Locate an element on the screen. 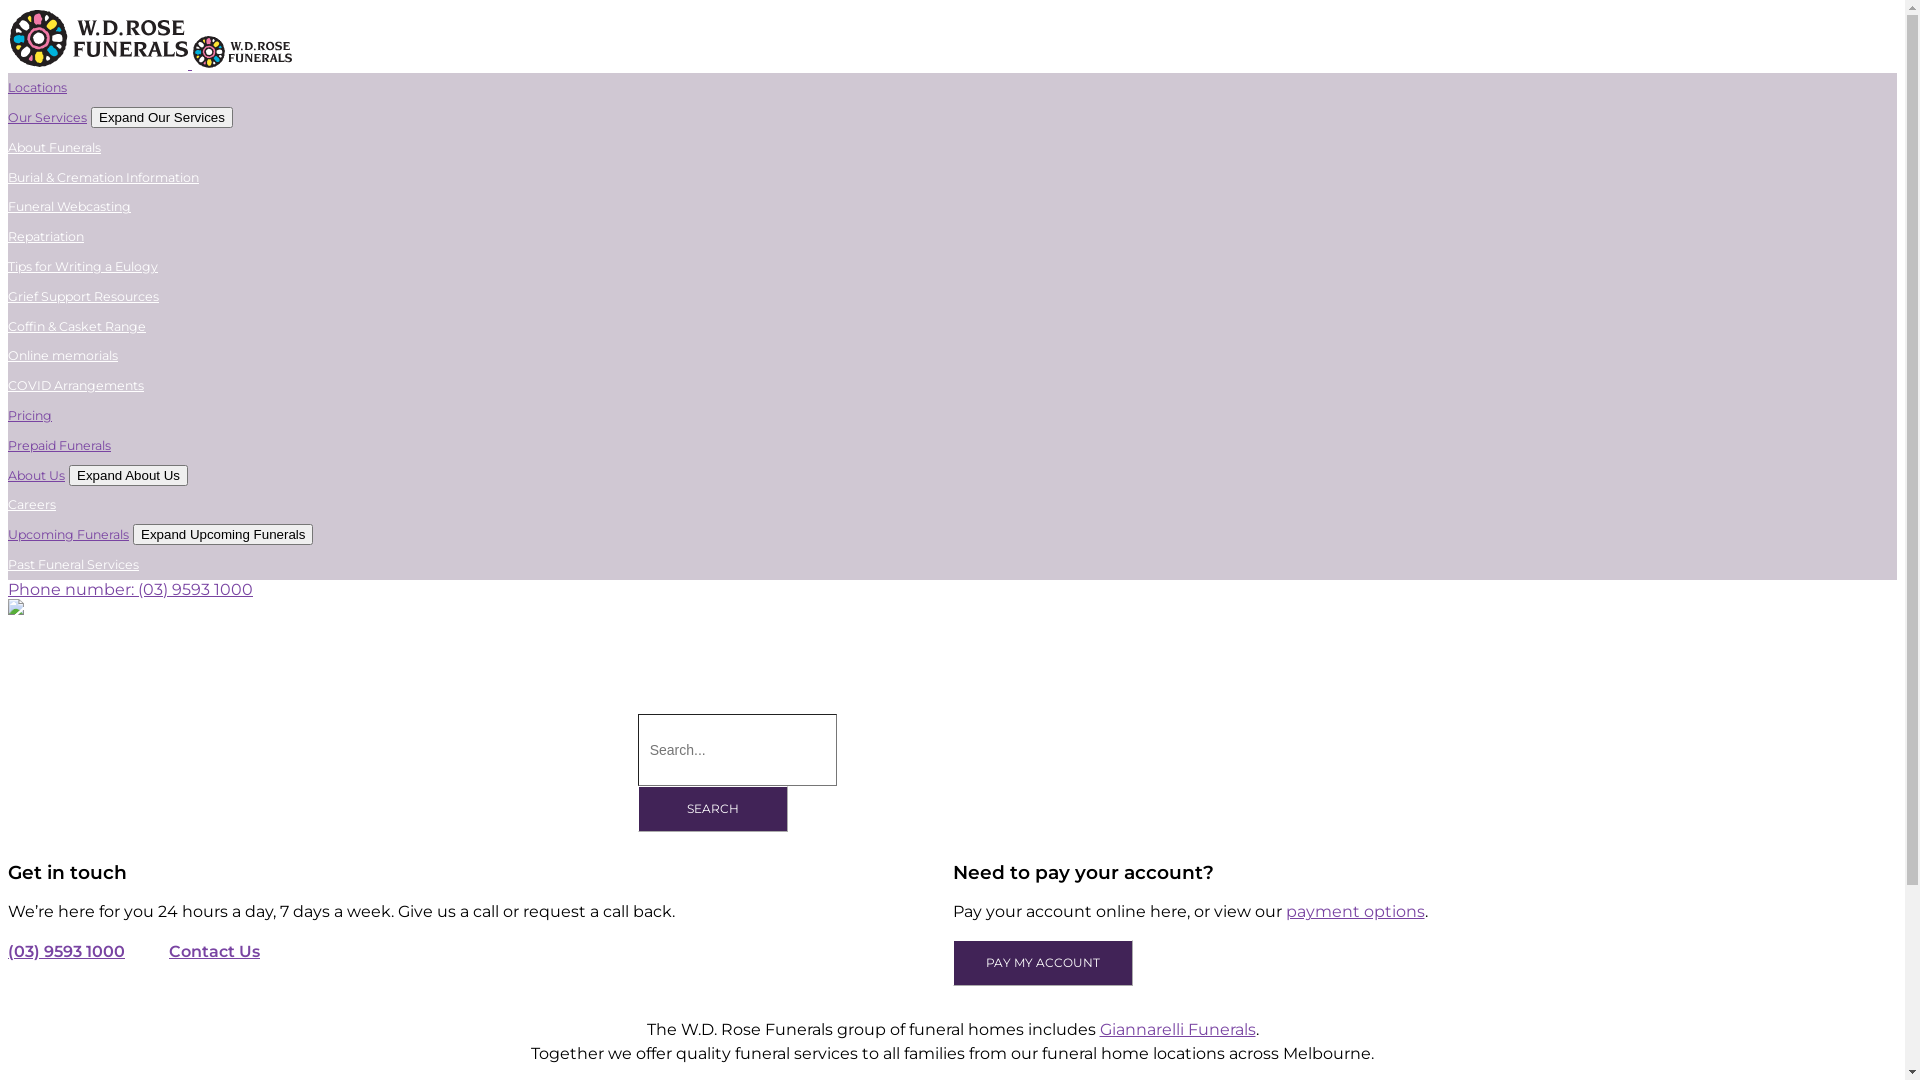 This screenshot has height=1080, width=1920. Giannarelli Funerals is located at coordinates (1178, 1030).